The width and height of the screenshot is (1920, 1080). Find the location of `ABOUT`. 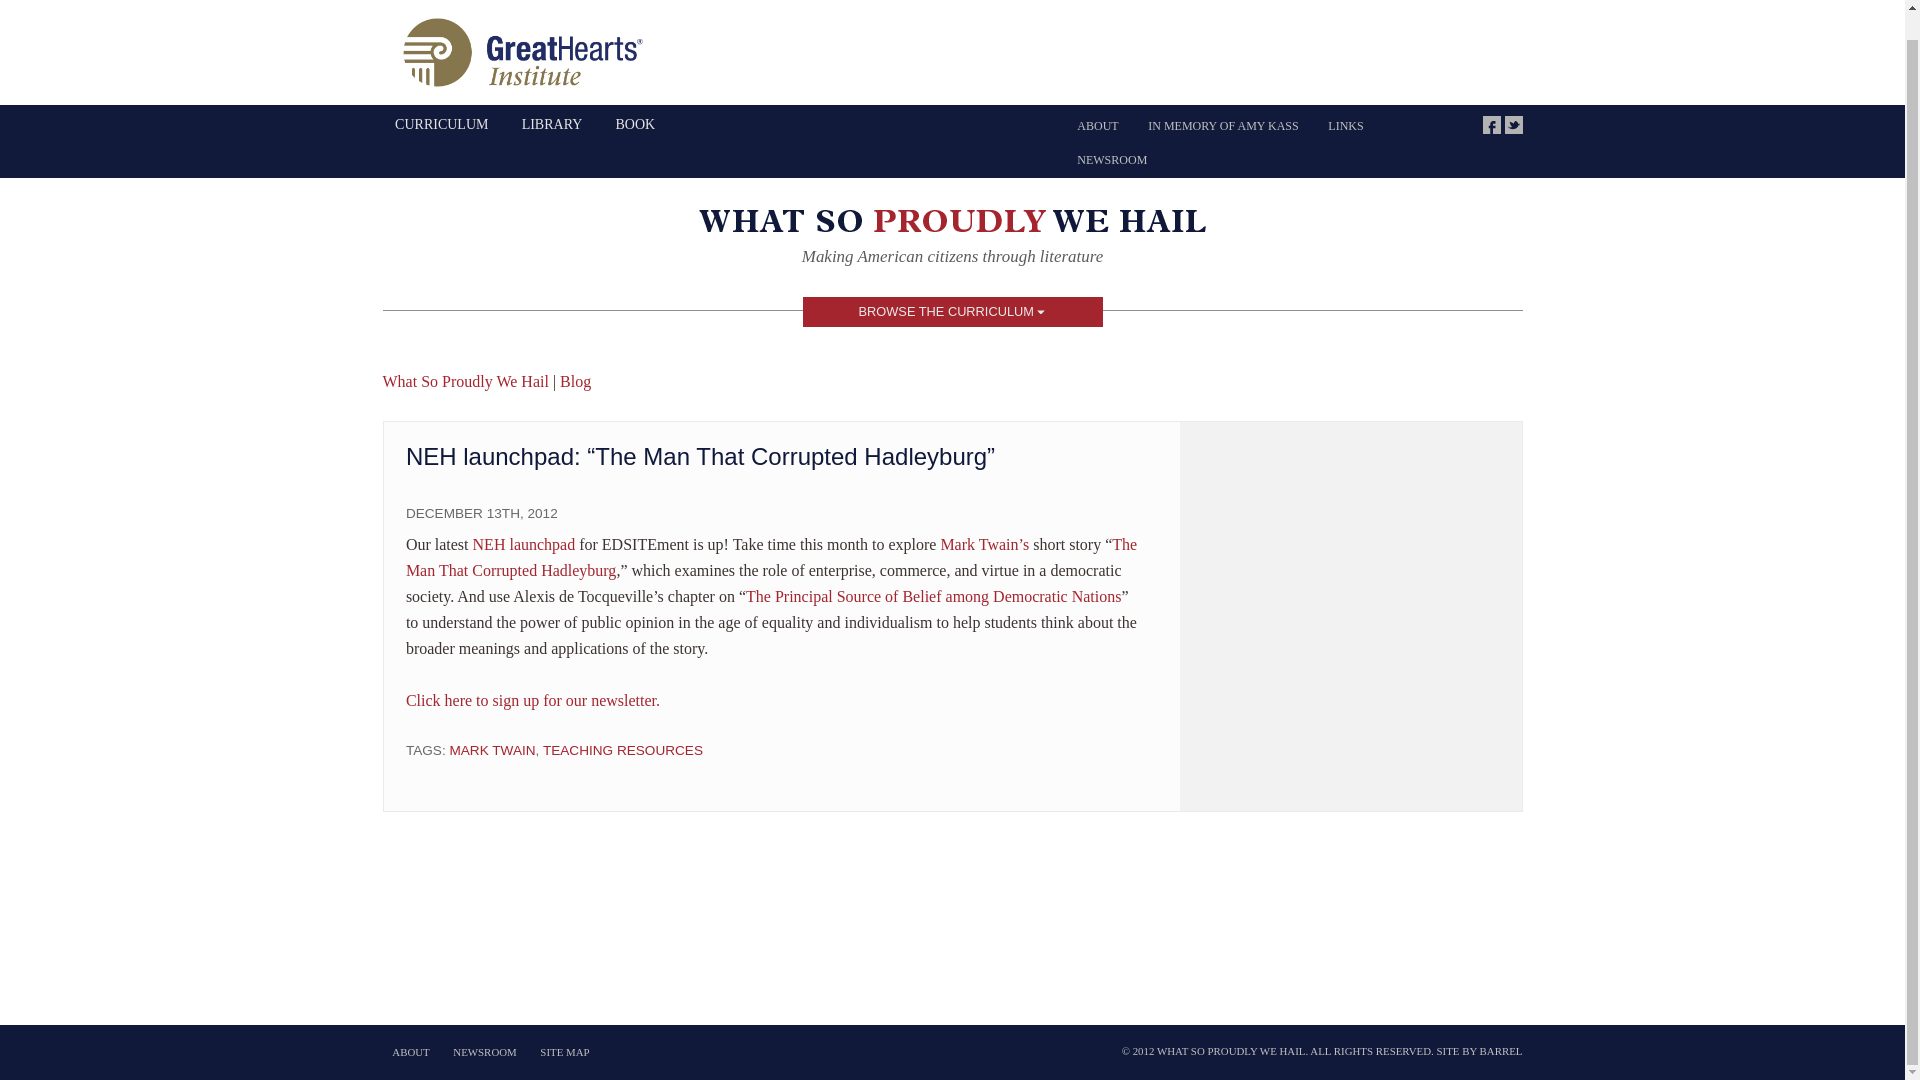

ABOUT is located at coordinates (1096, 126).